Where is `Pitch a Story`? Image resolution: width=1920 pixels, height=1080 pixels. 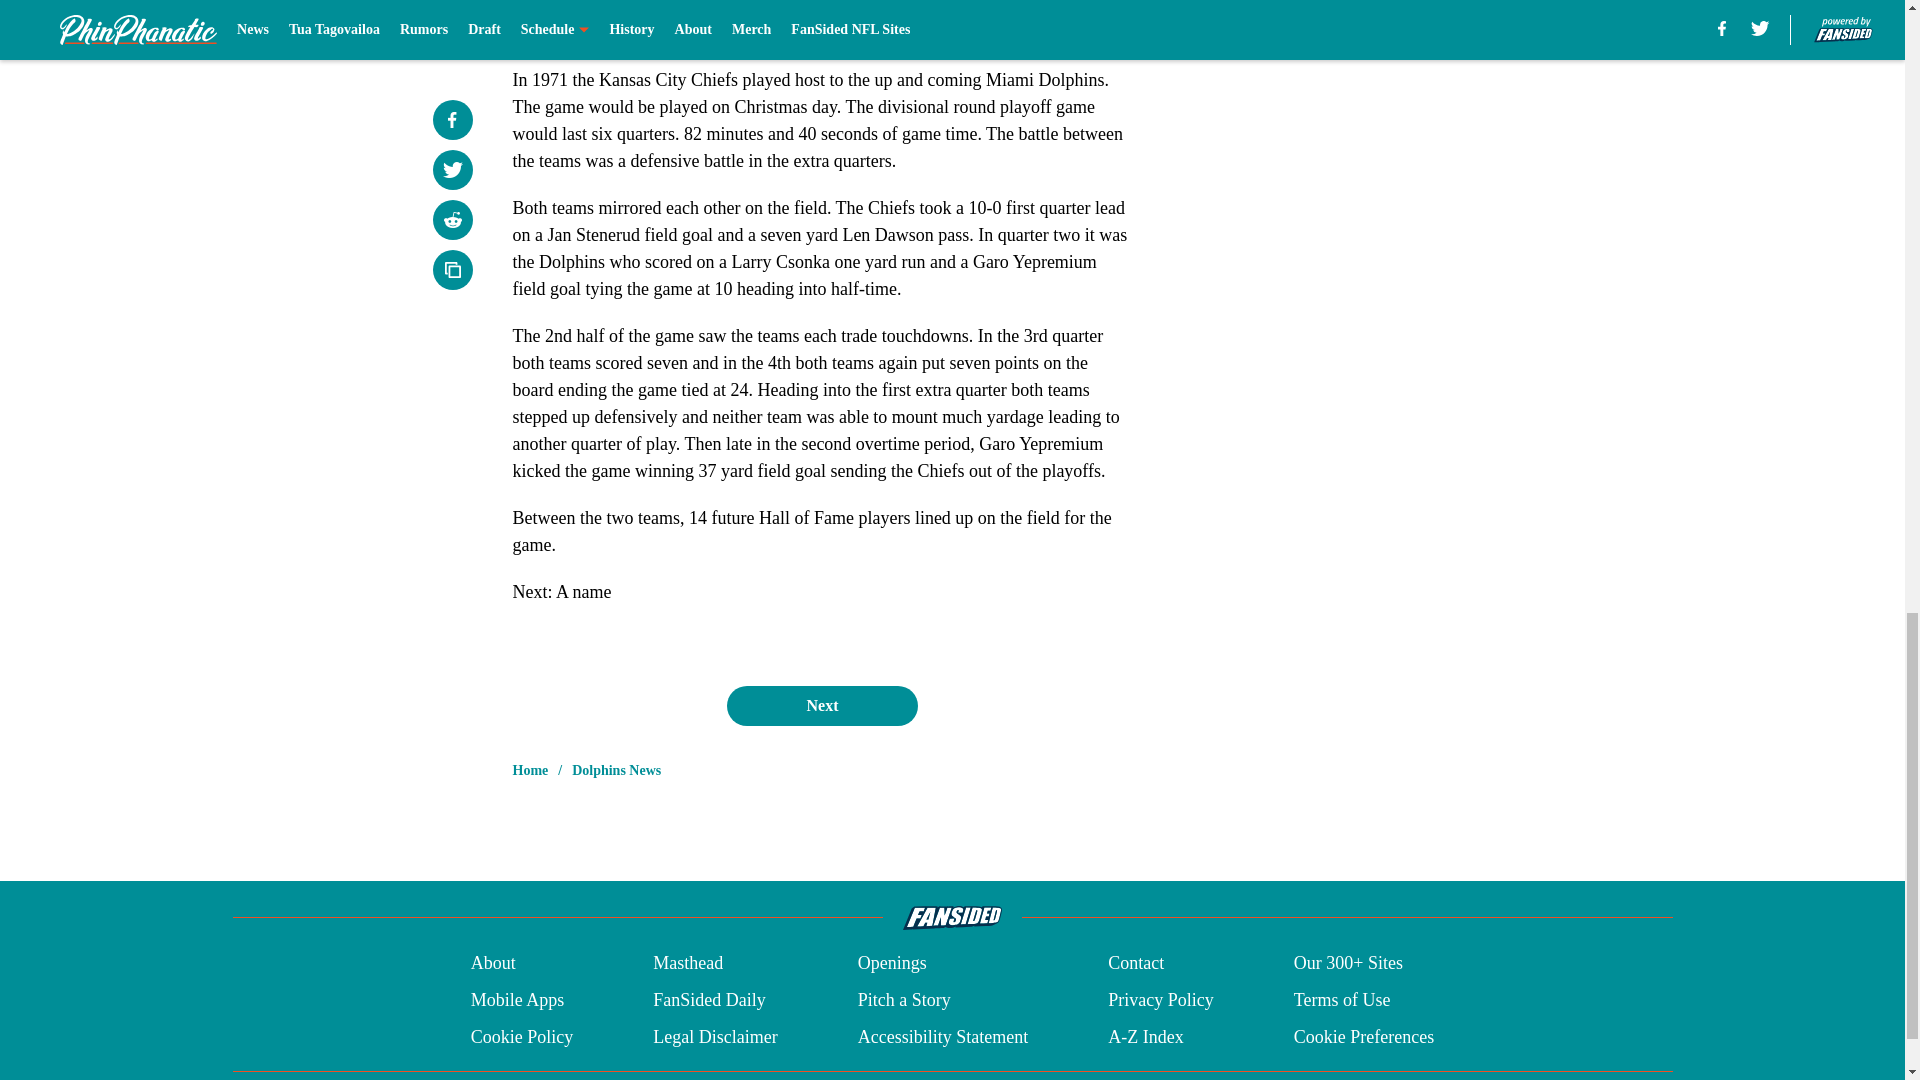 Pitch a Story is located at coordinates (904, 1000).